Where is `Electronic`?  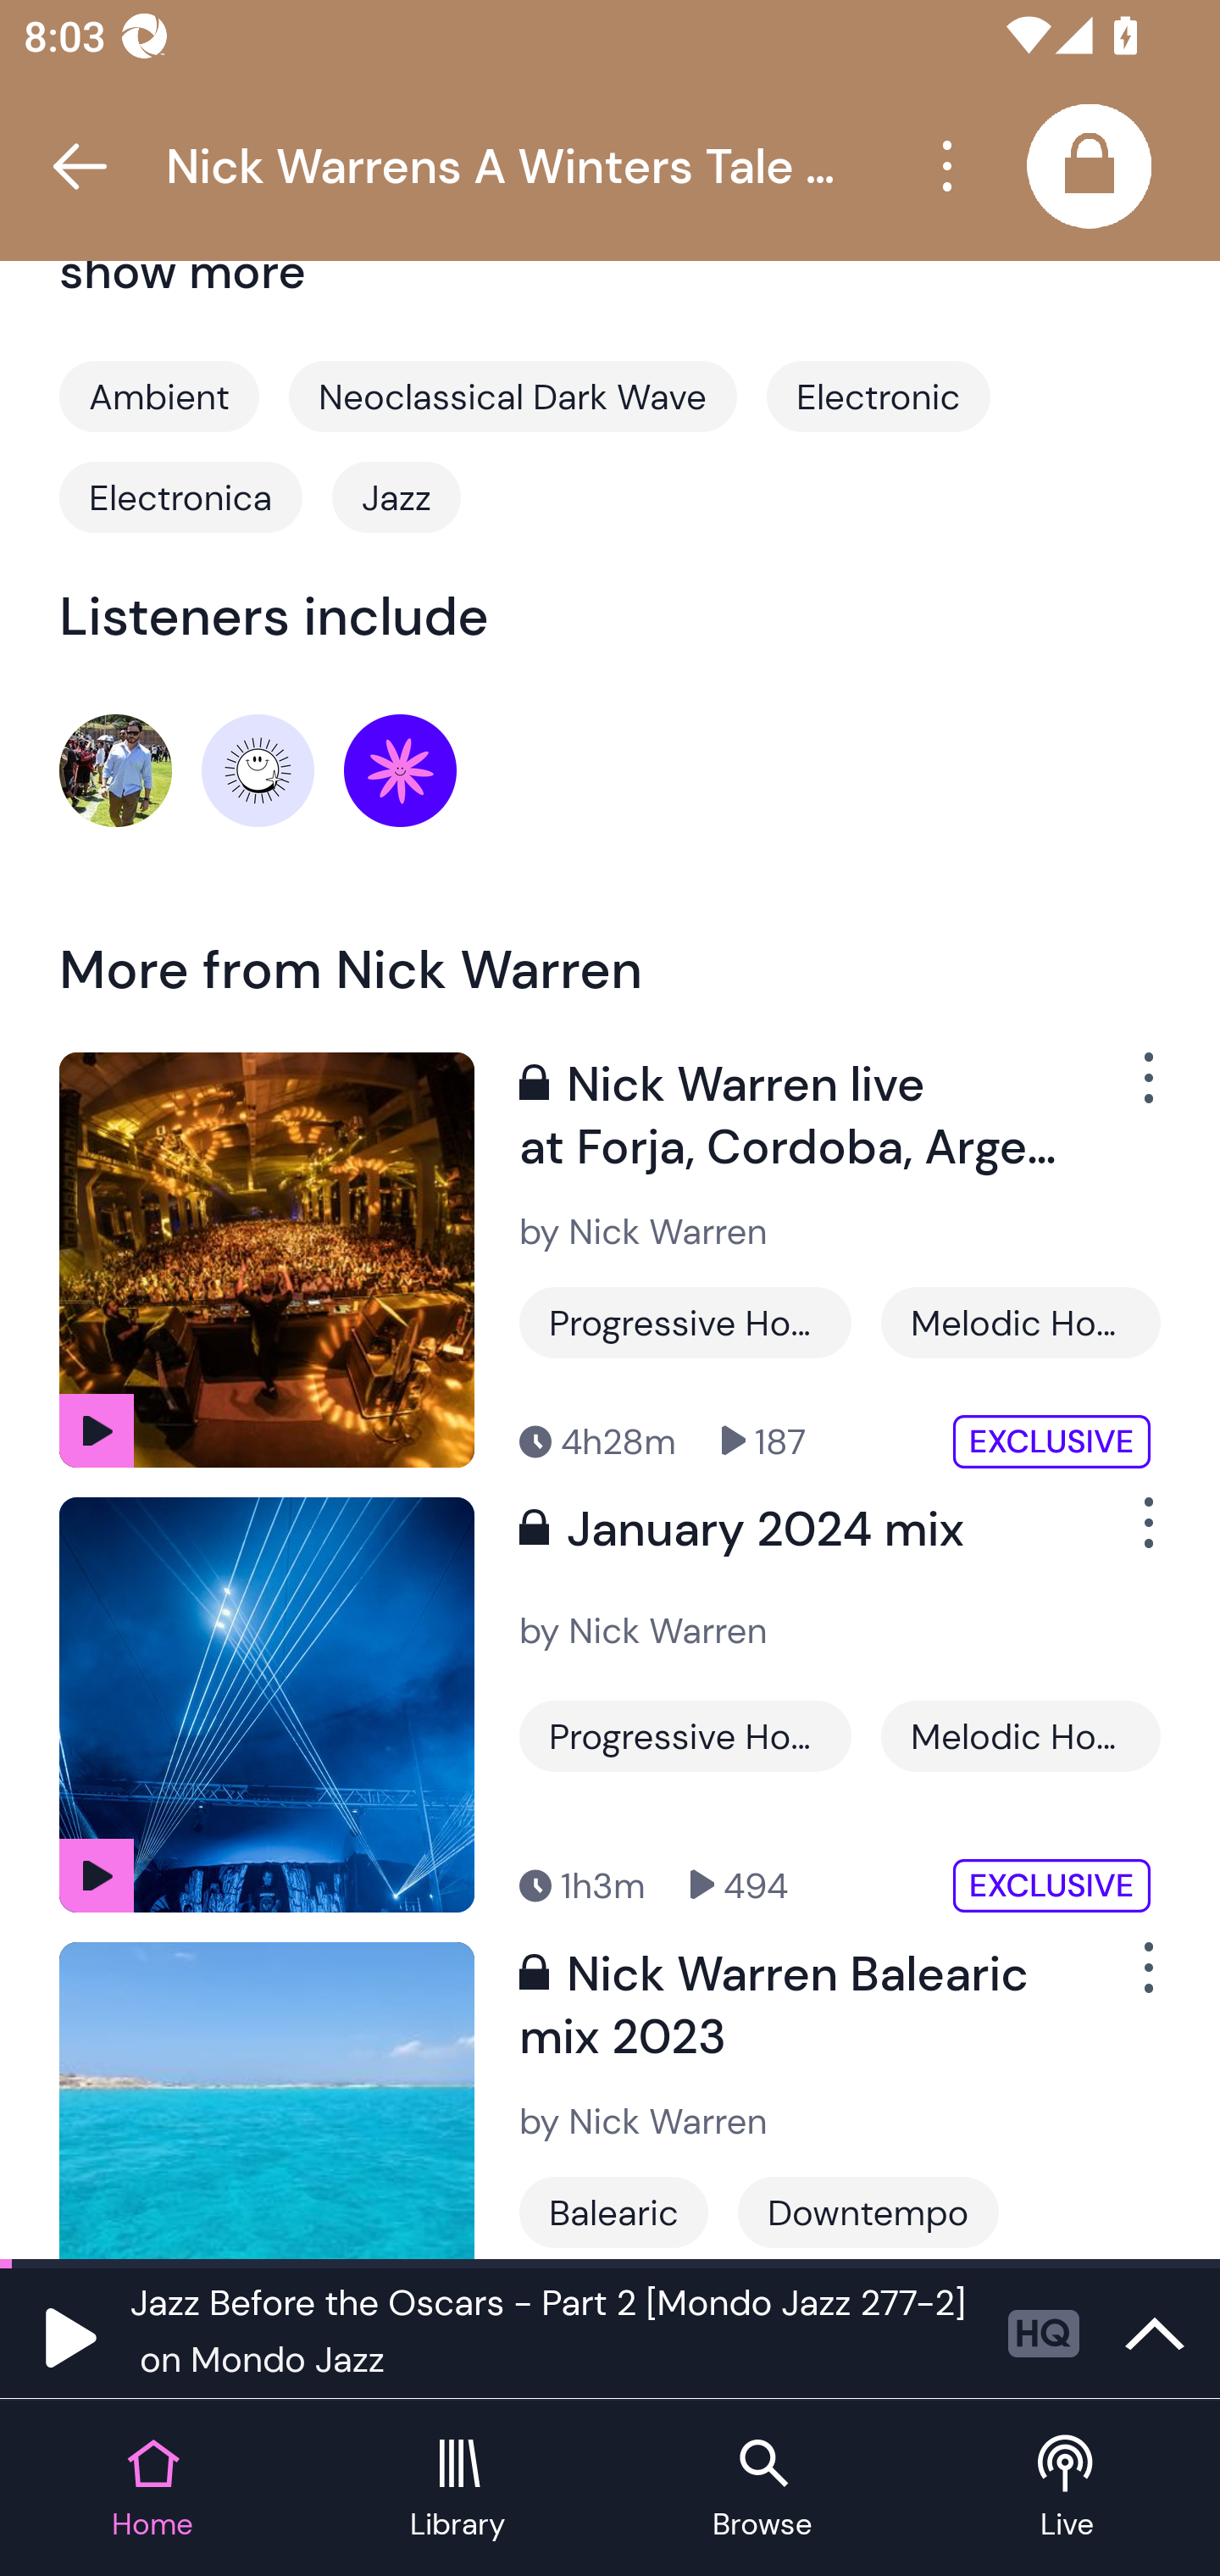 Electronic is located at coordinates (878, 397).